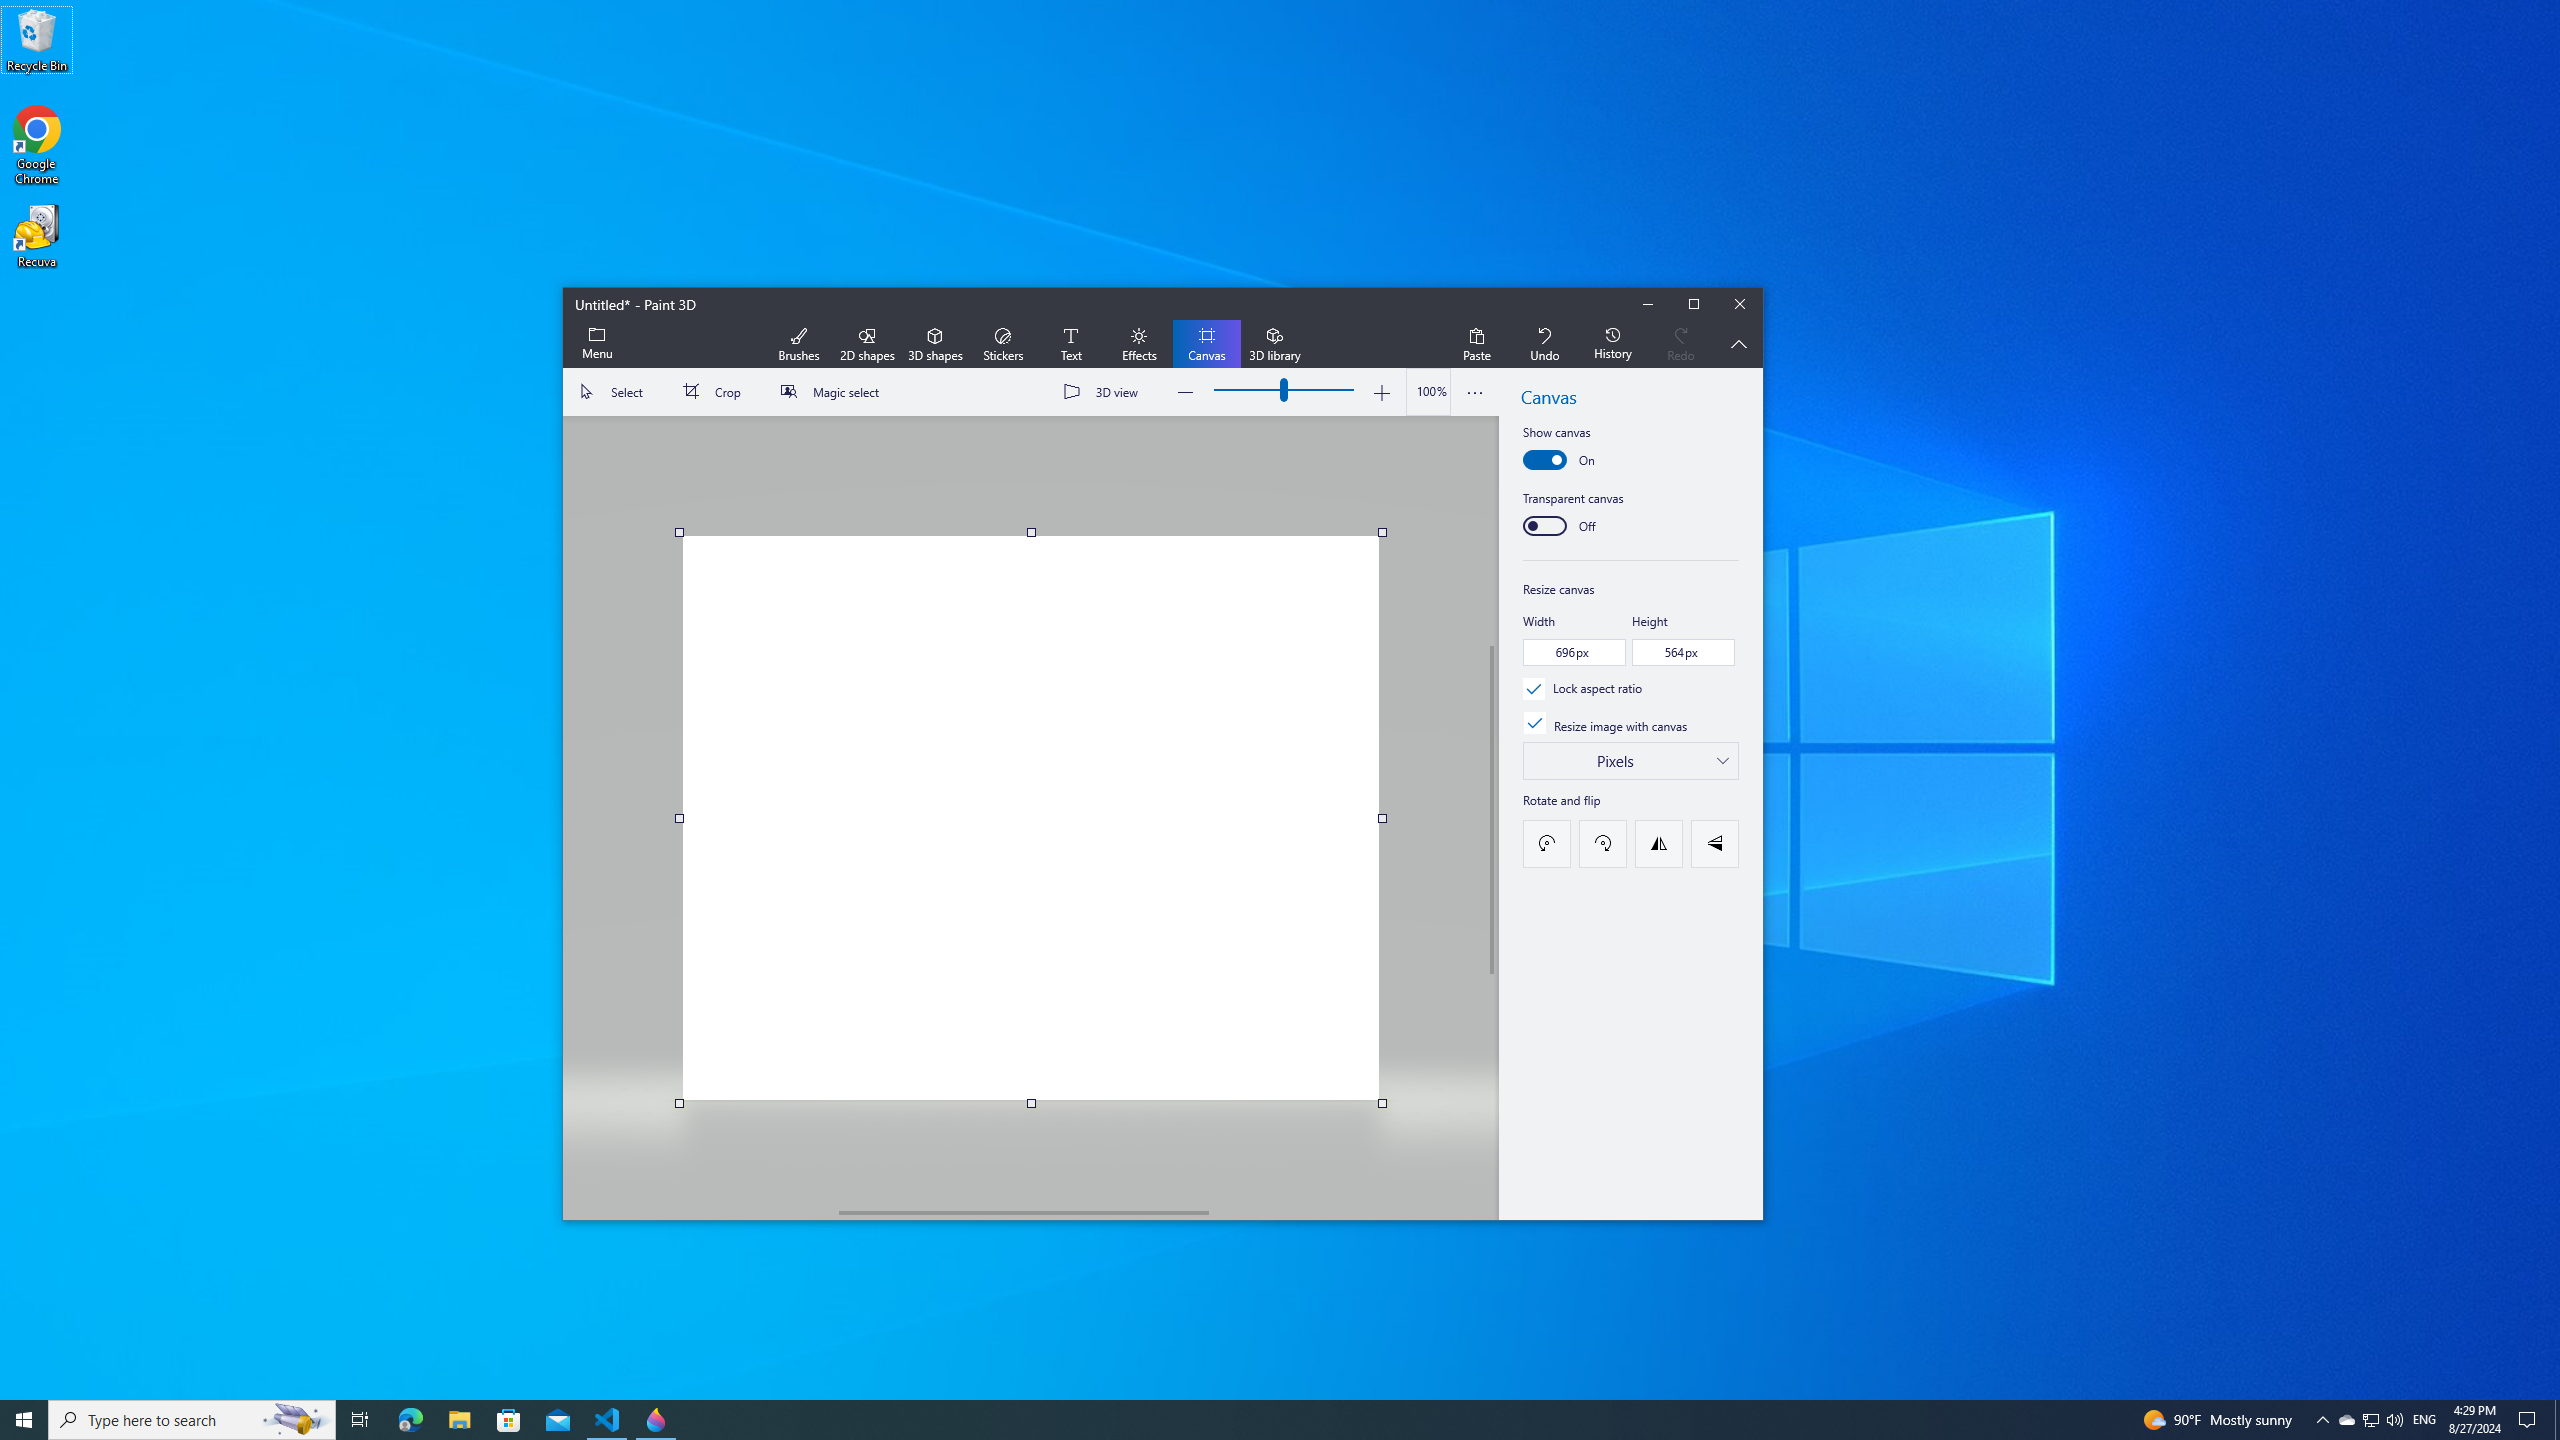 The image size is (2560, 1440). Describe the element at coordinates (459, 1420) in the screenshot. I see `File Explorer` at that location.